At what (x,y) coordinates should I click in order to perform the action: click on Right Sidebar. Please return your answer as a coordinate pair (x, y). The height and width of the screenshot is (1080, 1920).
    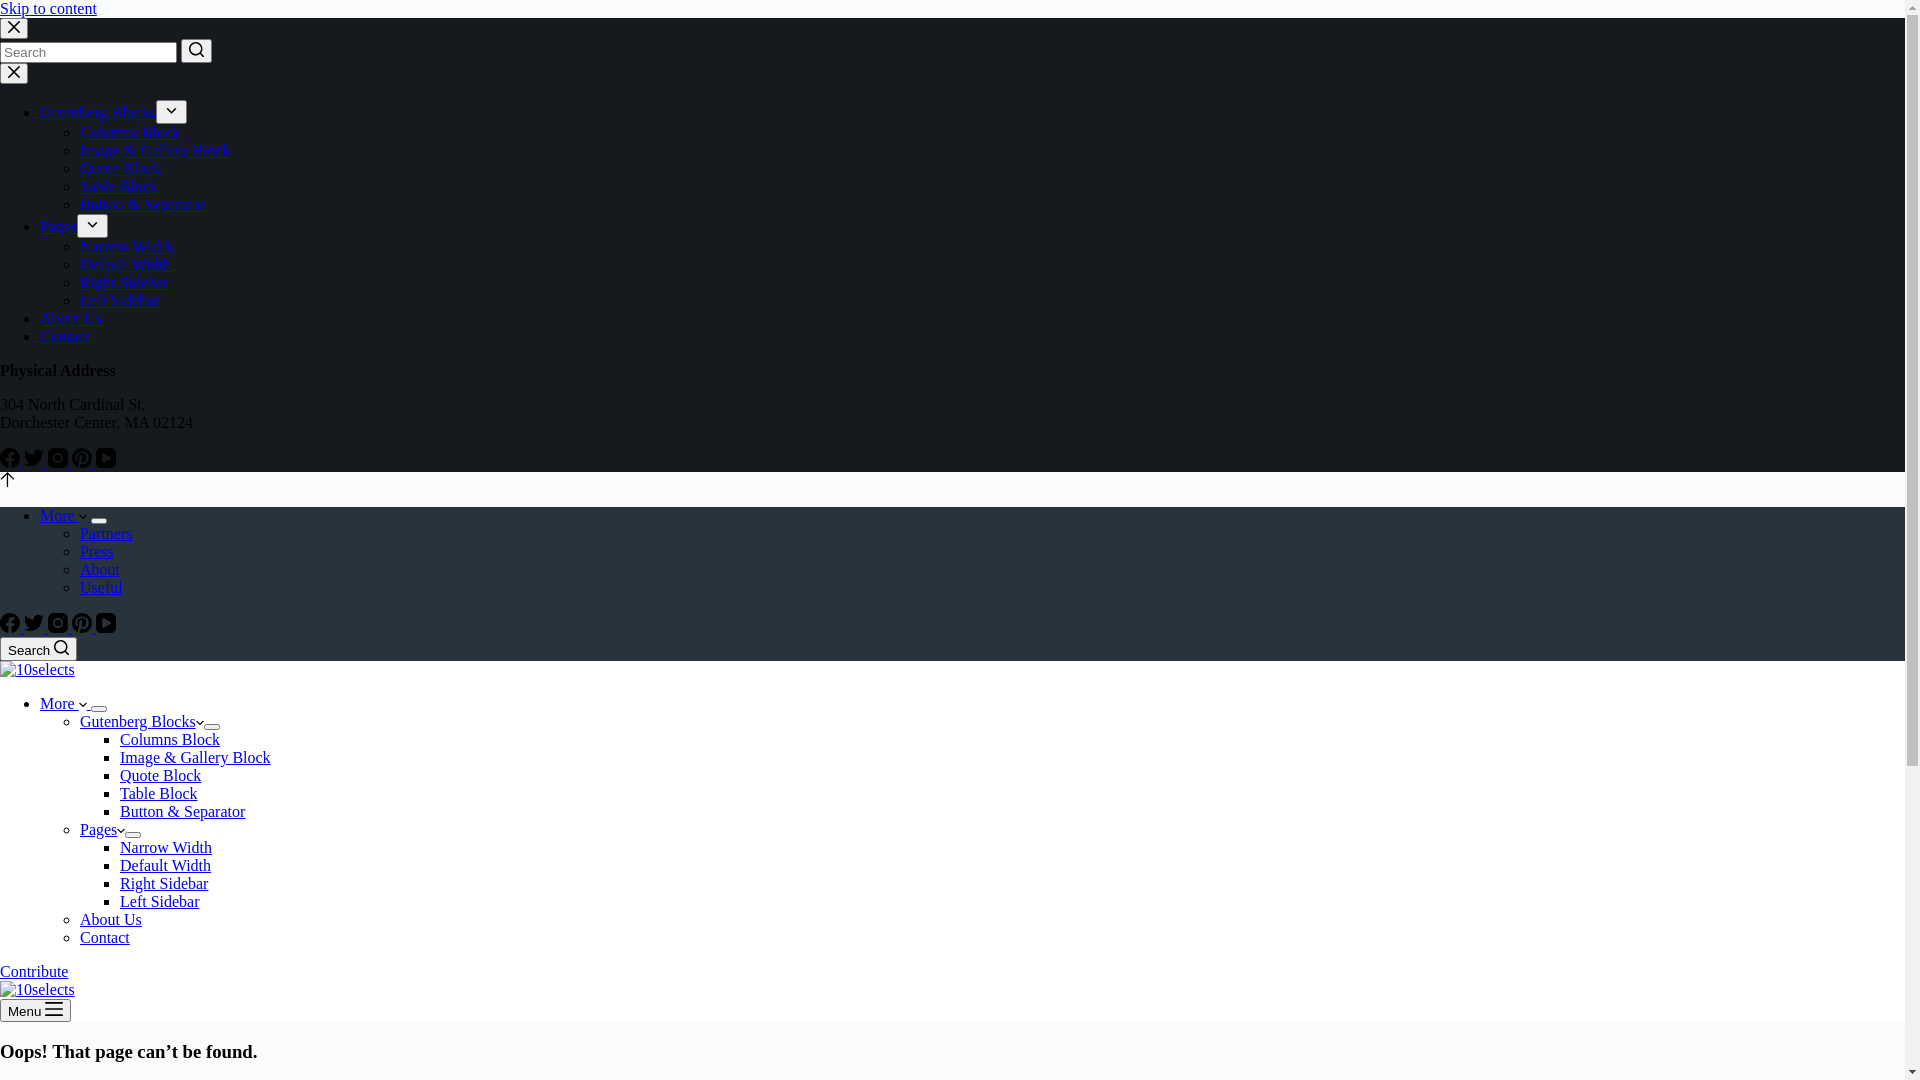
    Looking at the image, I should click on (124, 282).